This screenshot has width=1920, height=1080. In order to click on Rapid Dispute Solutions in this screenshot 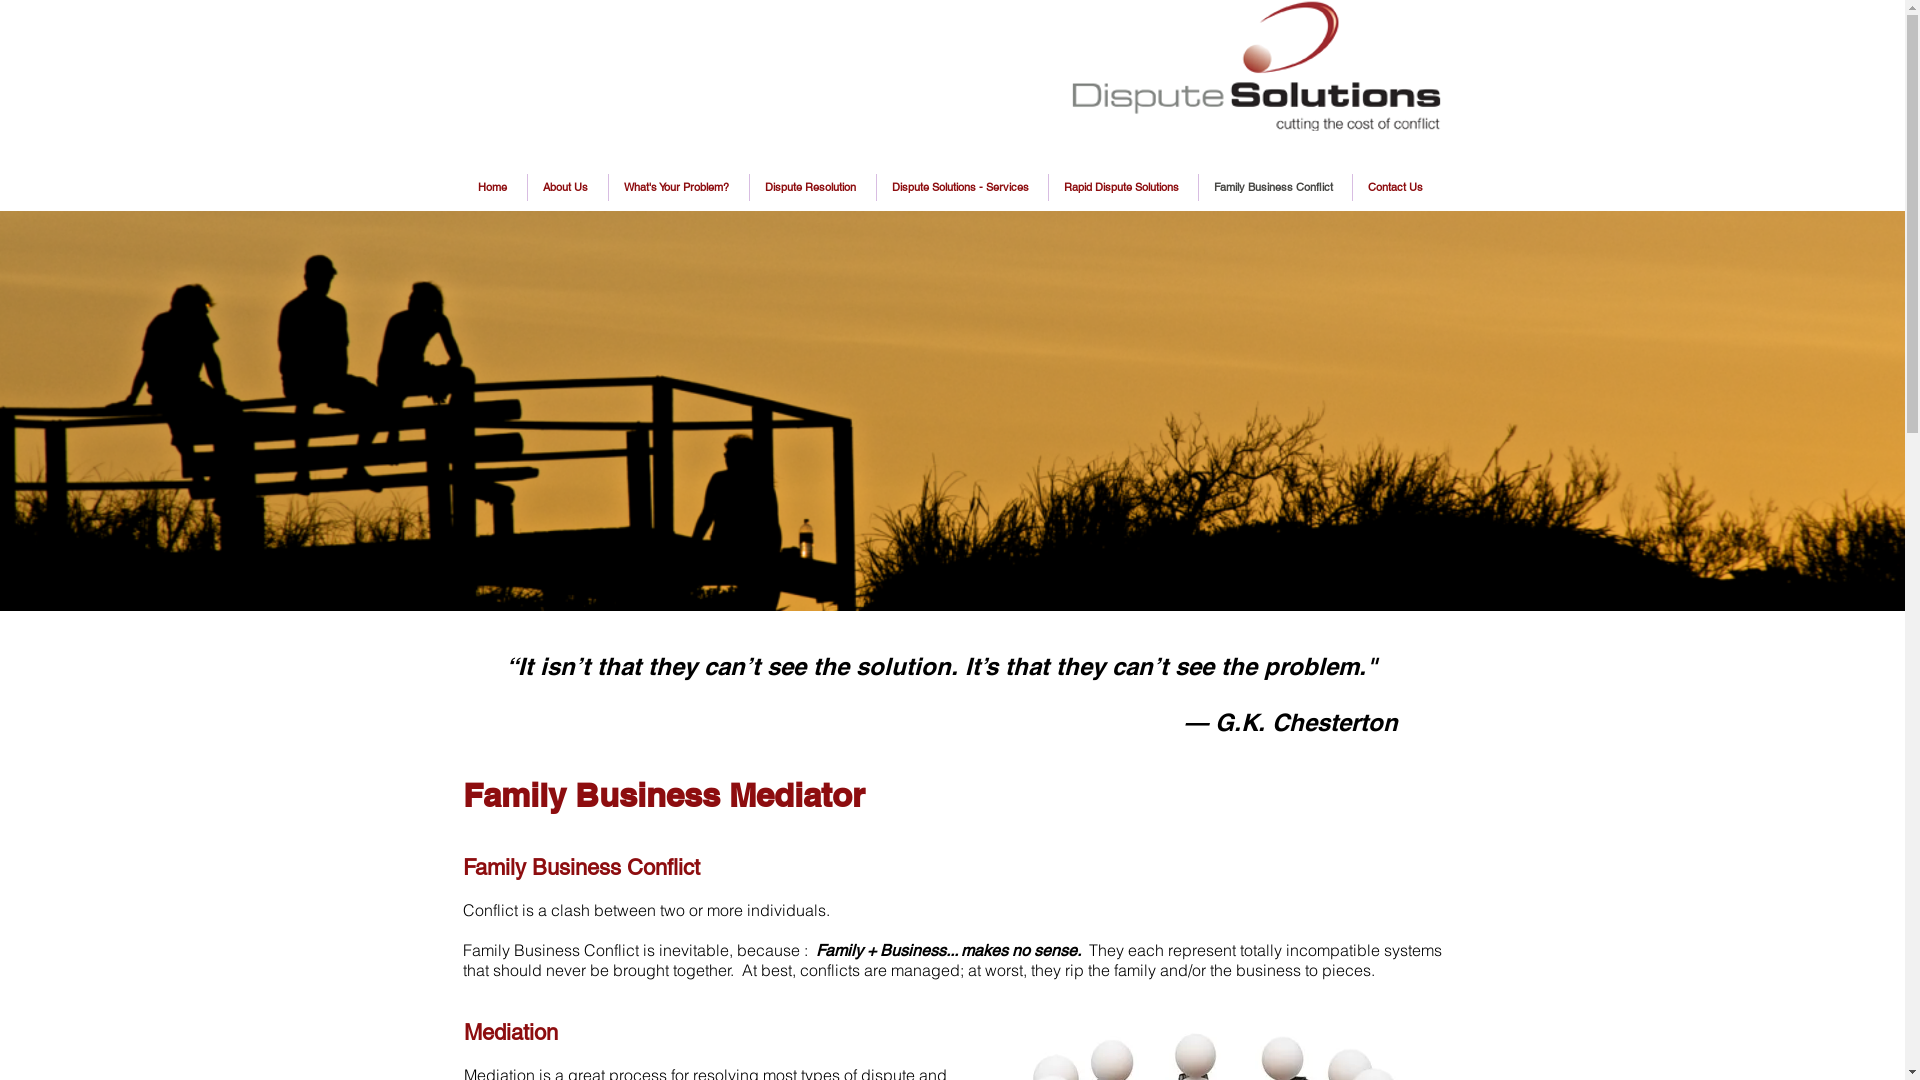, I will do `click(1122, 188)`.